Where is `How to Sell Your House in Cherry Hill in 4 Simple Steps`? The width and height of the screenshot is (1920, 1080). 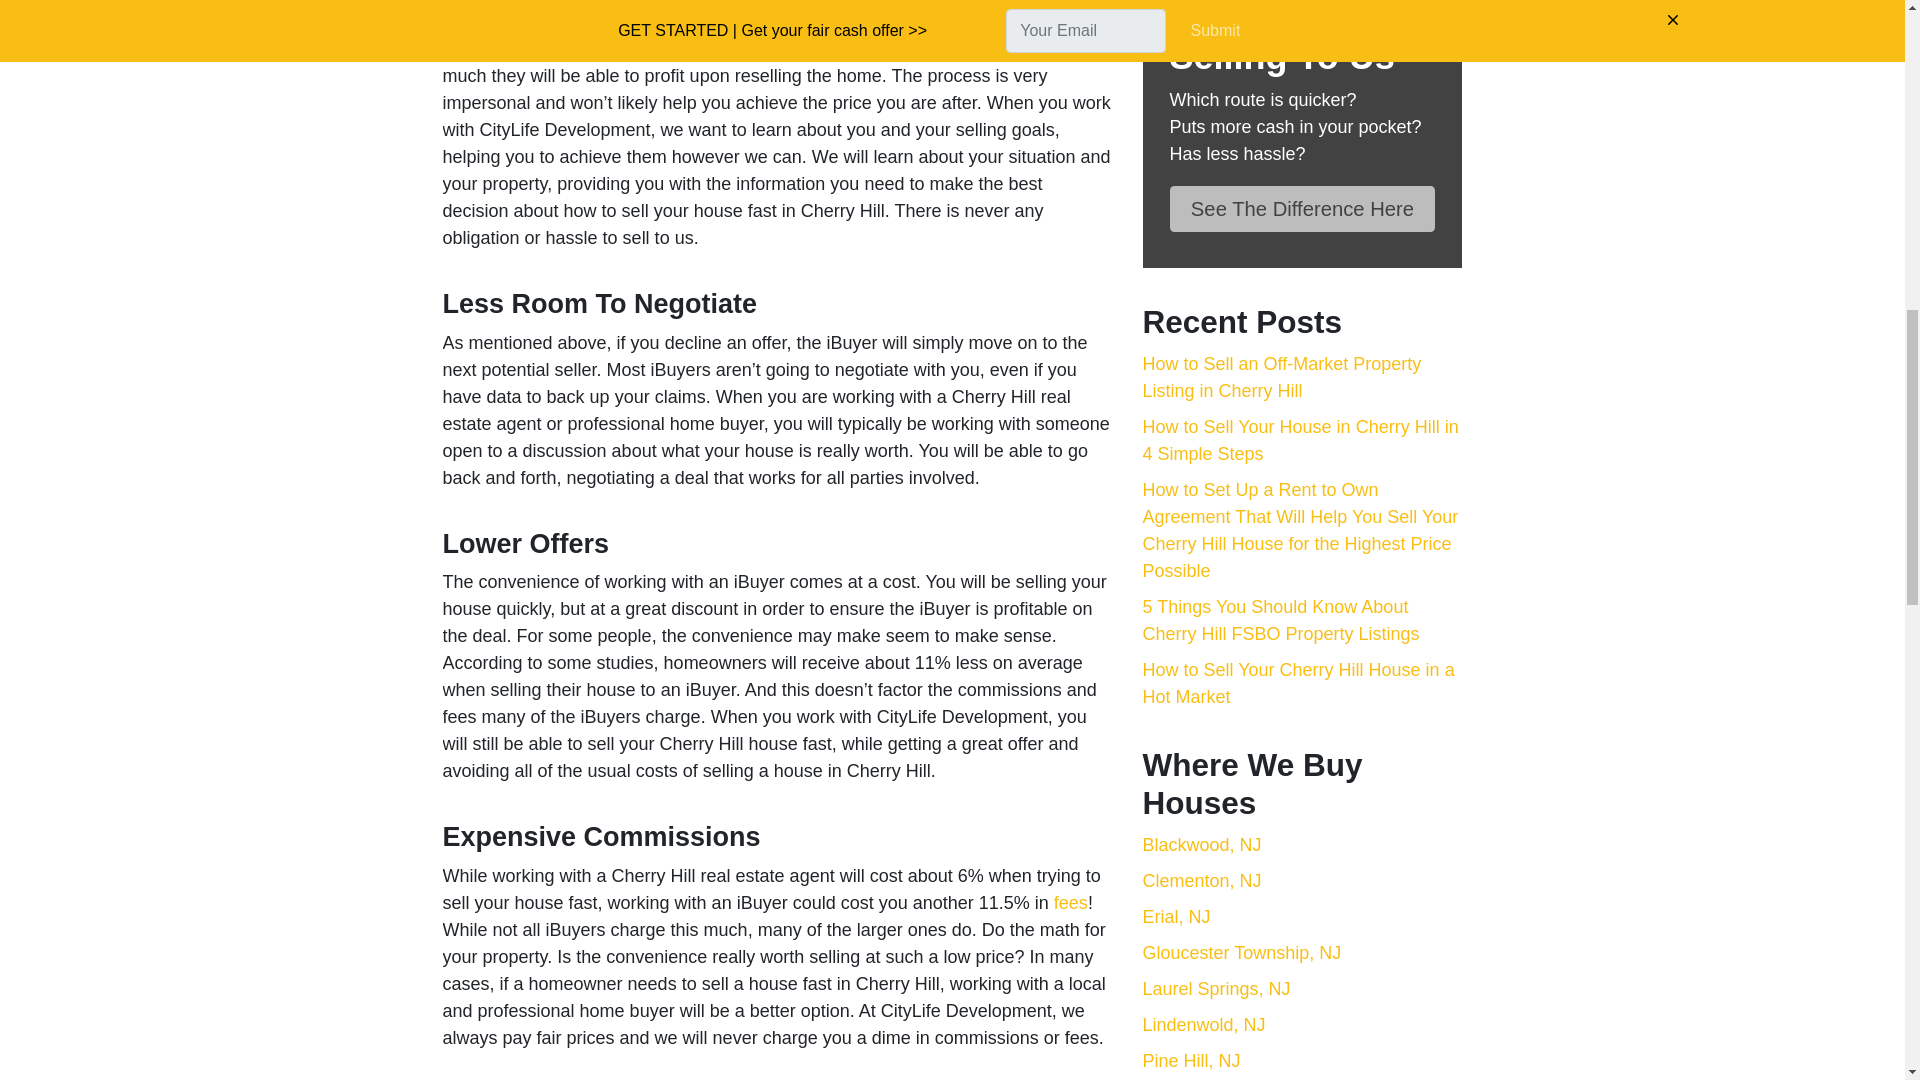
How to Sell Your House in Cherry Hill in 4 Simple Steps is located at coordinates (1300, 440).